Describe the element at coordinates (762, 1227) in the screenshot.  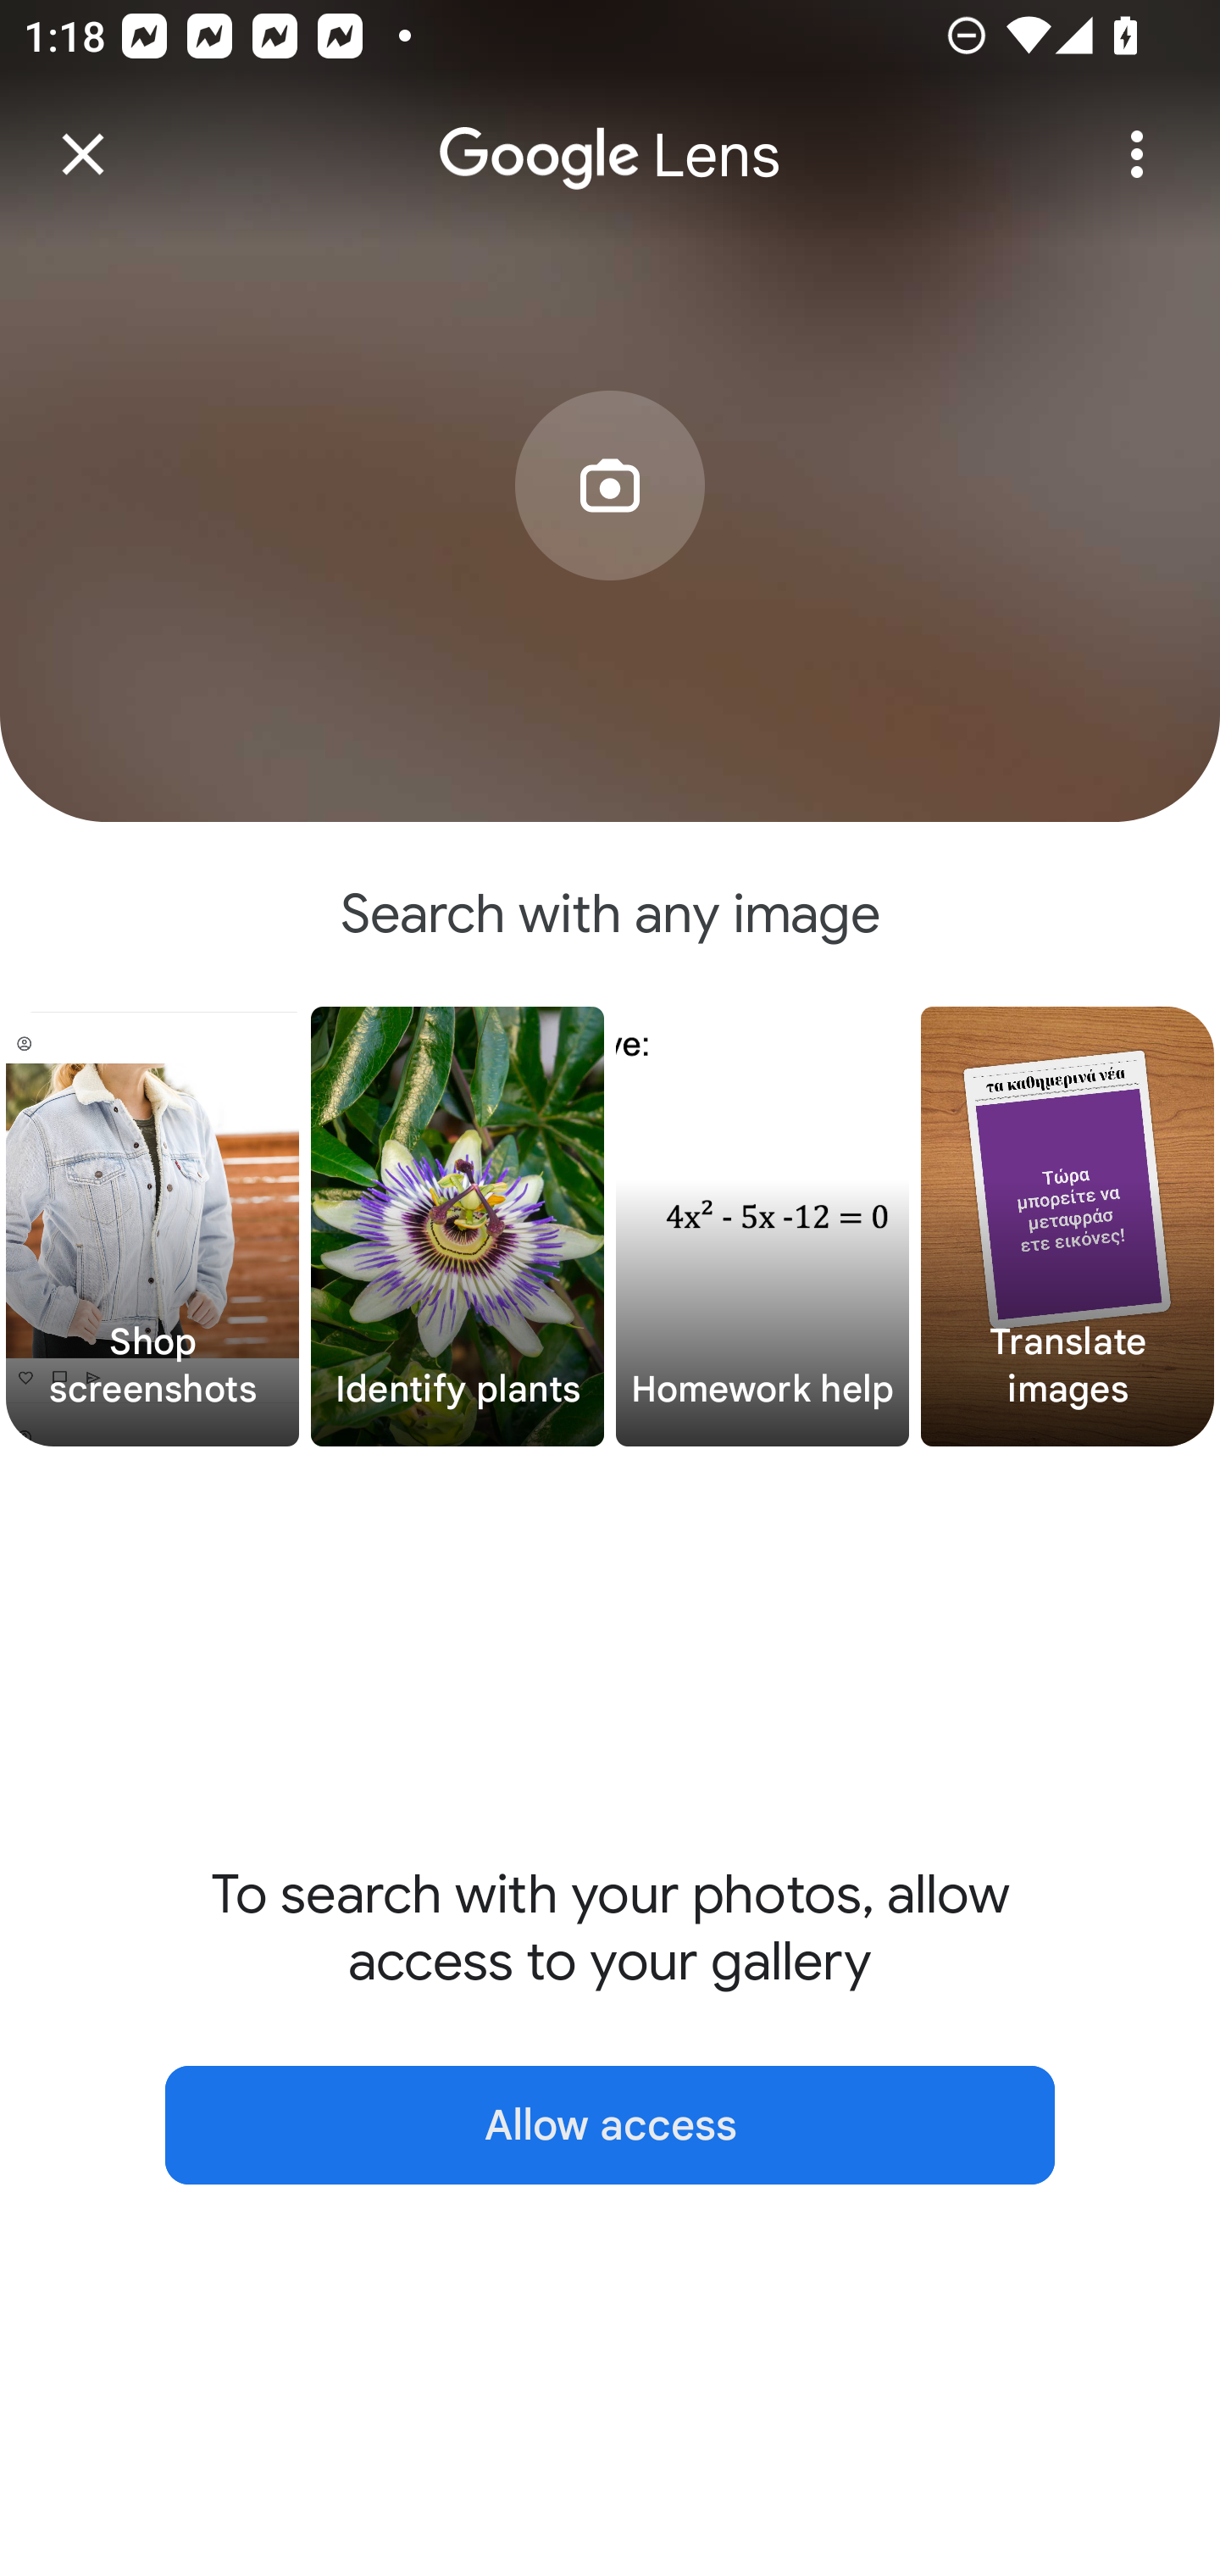
I see `Homework help` at that location.